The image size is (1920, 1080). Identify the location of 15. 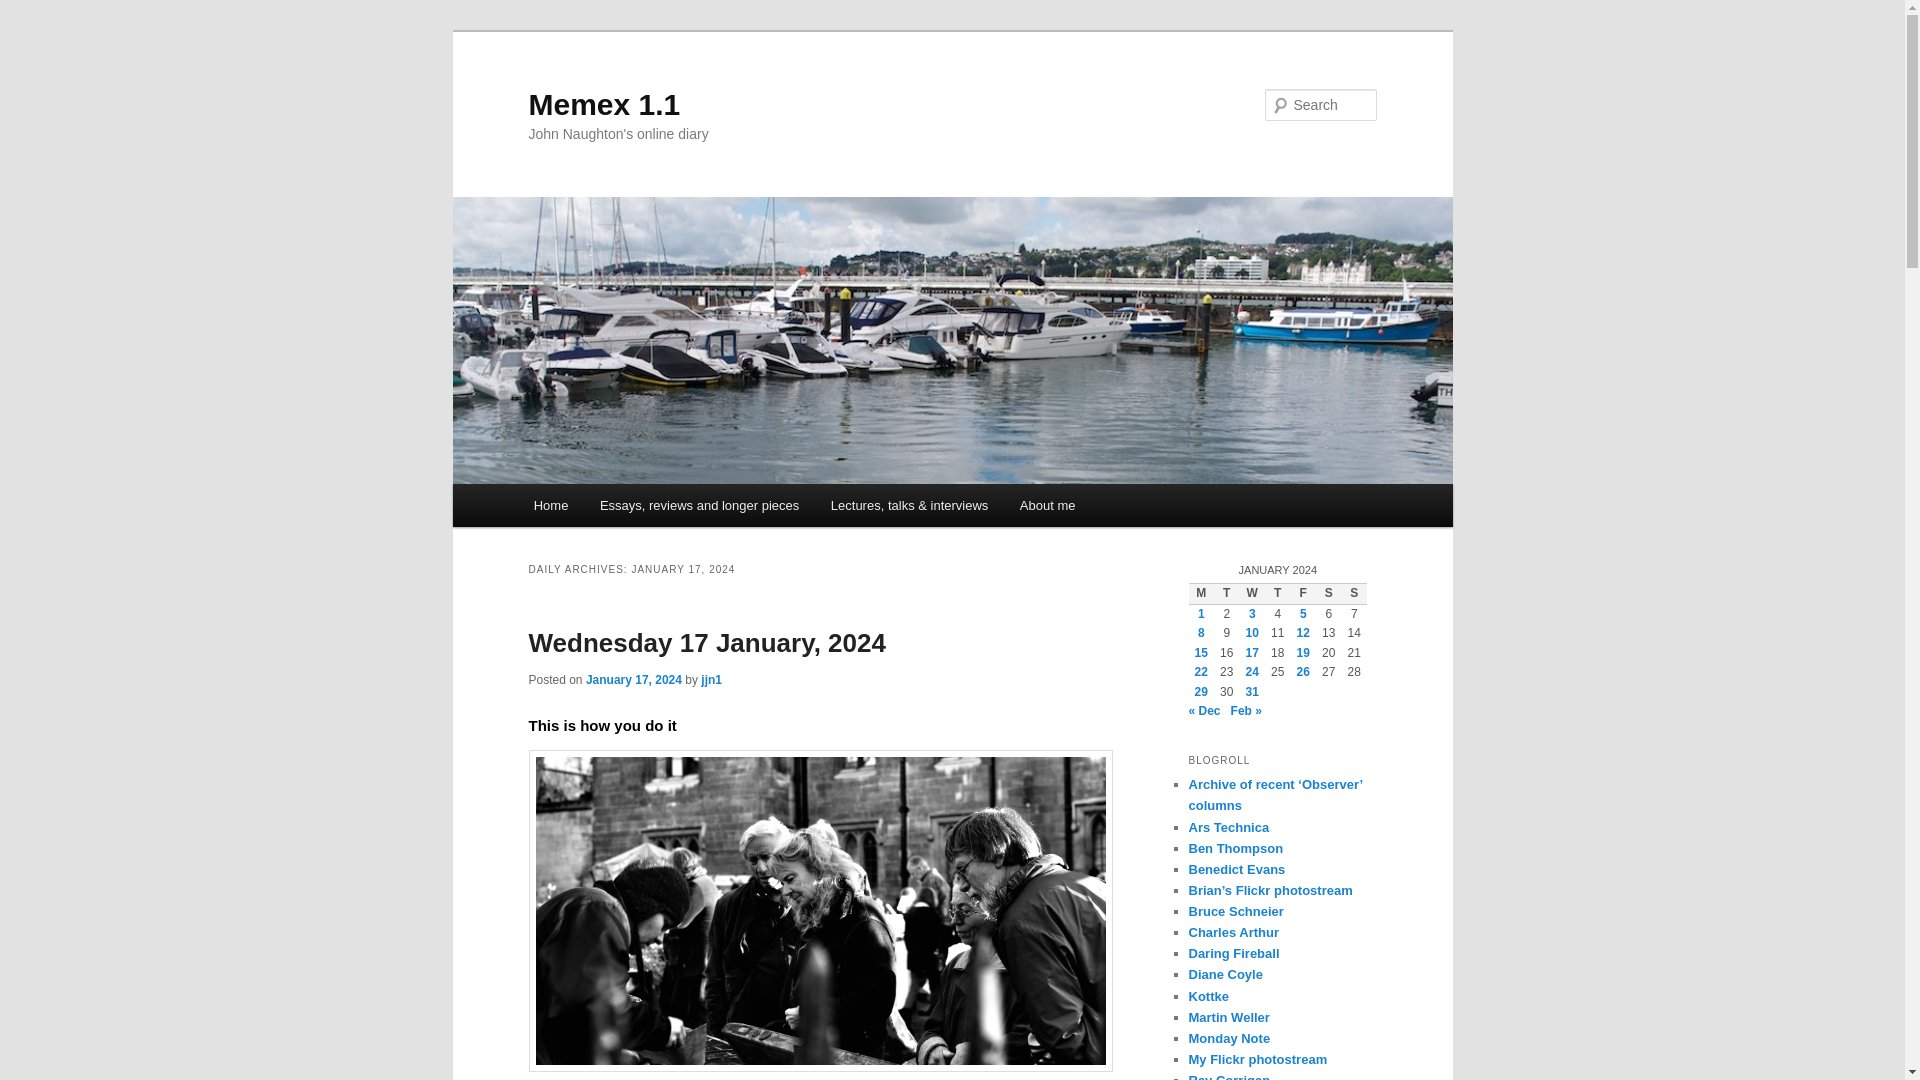
(1200, 652).